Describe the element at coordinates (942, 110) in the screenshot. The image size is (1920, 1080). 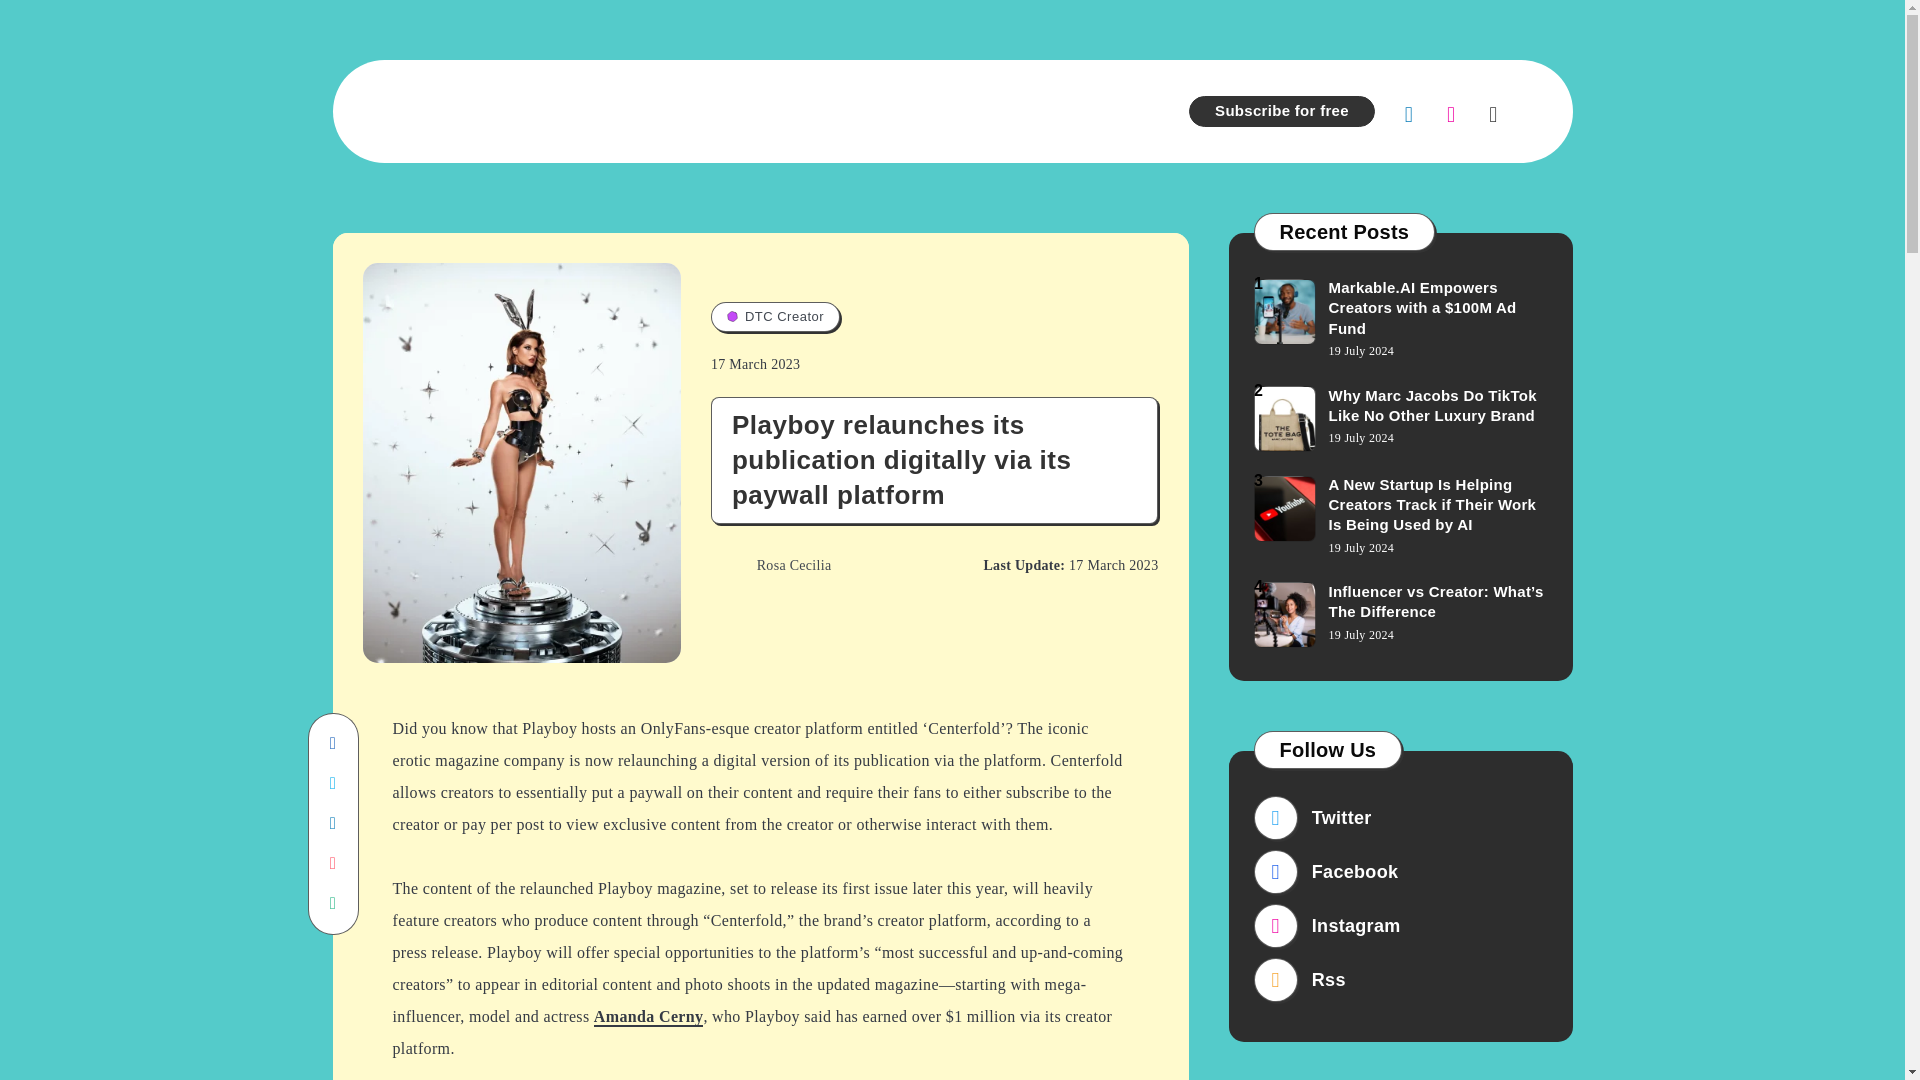
I see `Creator Creator` at that location.